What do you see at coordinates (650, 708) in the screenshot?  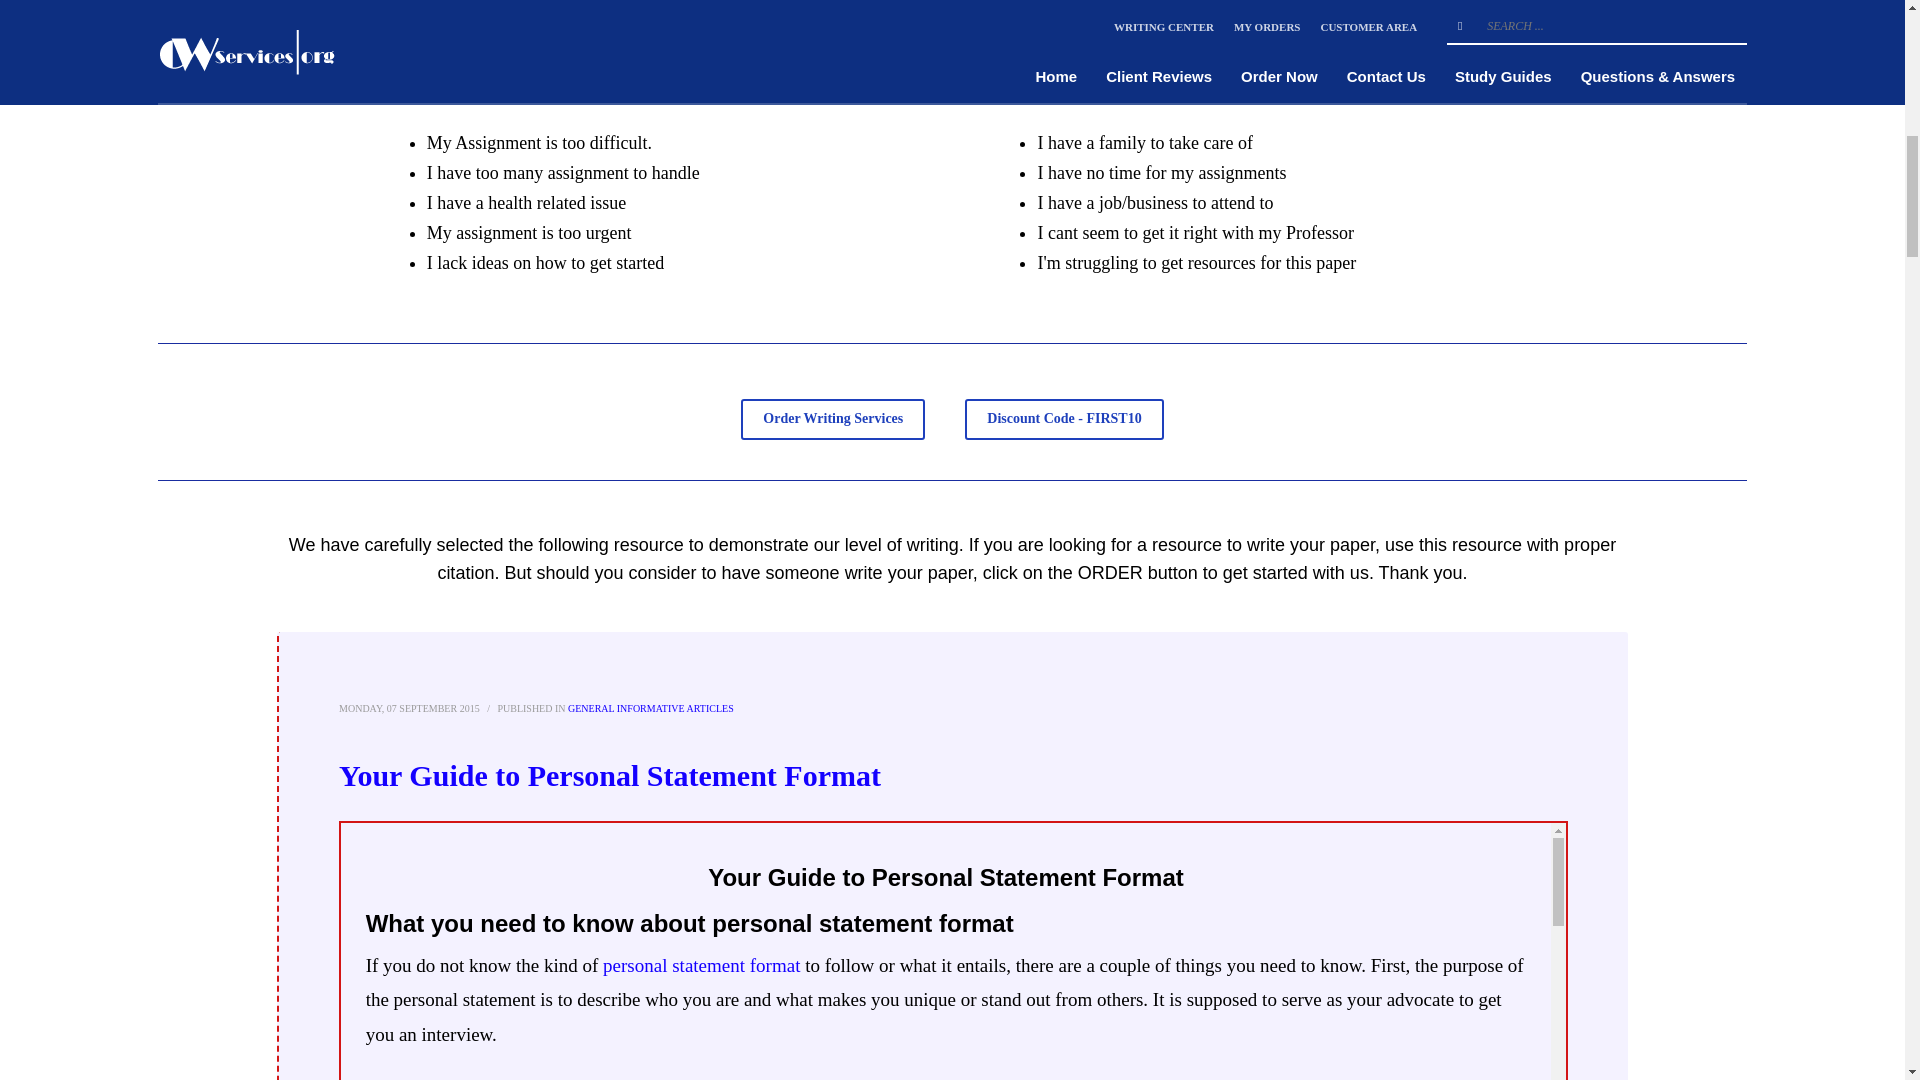 I see `GENERAL INFORMATIVE ARTICLES` at bounding box center [650, 708].